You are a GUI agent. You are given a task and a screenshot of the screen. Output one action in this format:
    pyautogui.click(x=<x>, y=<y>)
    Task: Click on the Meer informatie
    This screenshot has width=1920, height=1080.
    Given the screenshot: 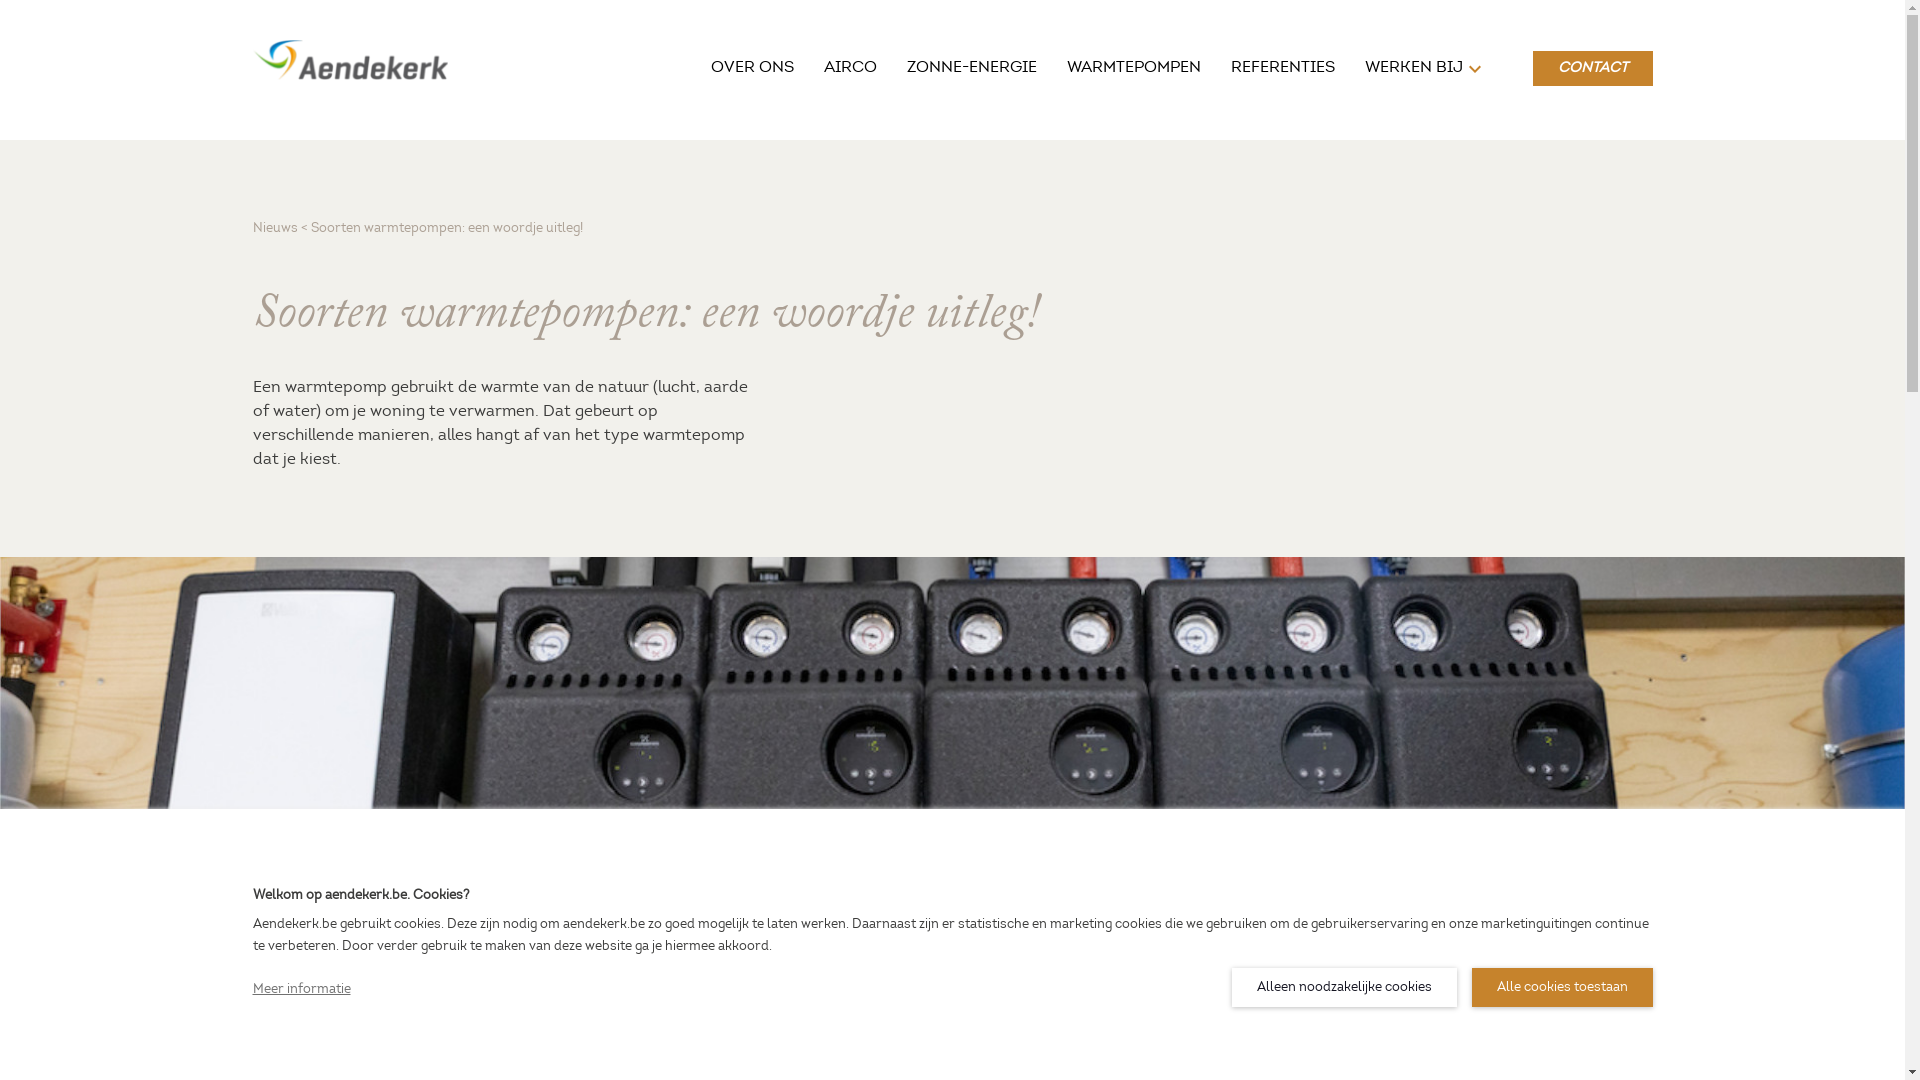 What is the action you would take?
    pyautogui.click(x=301, y=990)
    